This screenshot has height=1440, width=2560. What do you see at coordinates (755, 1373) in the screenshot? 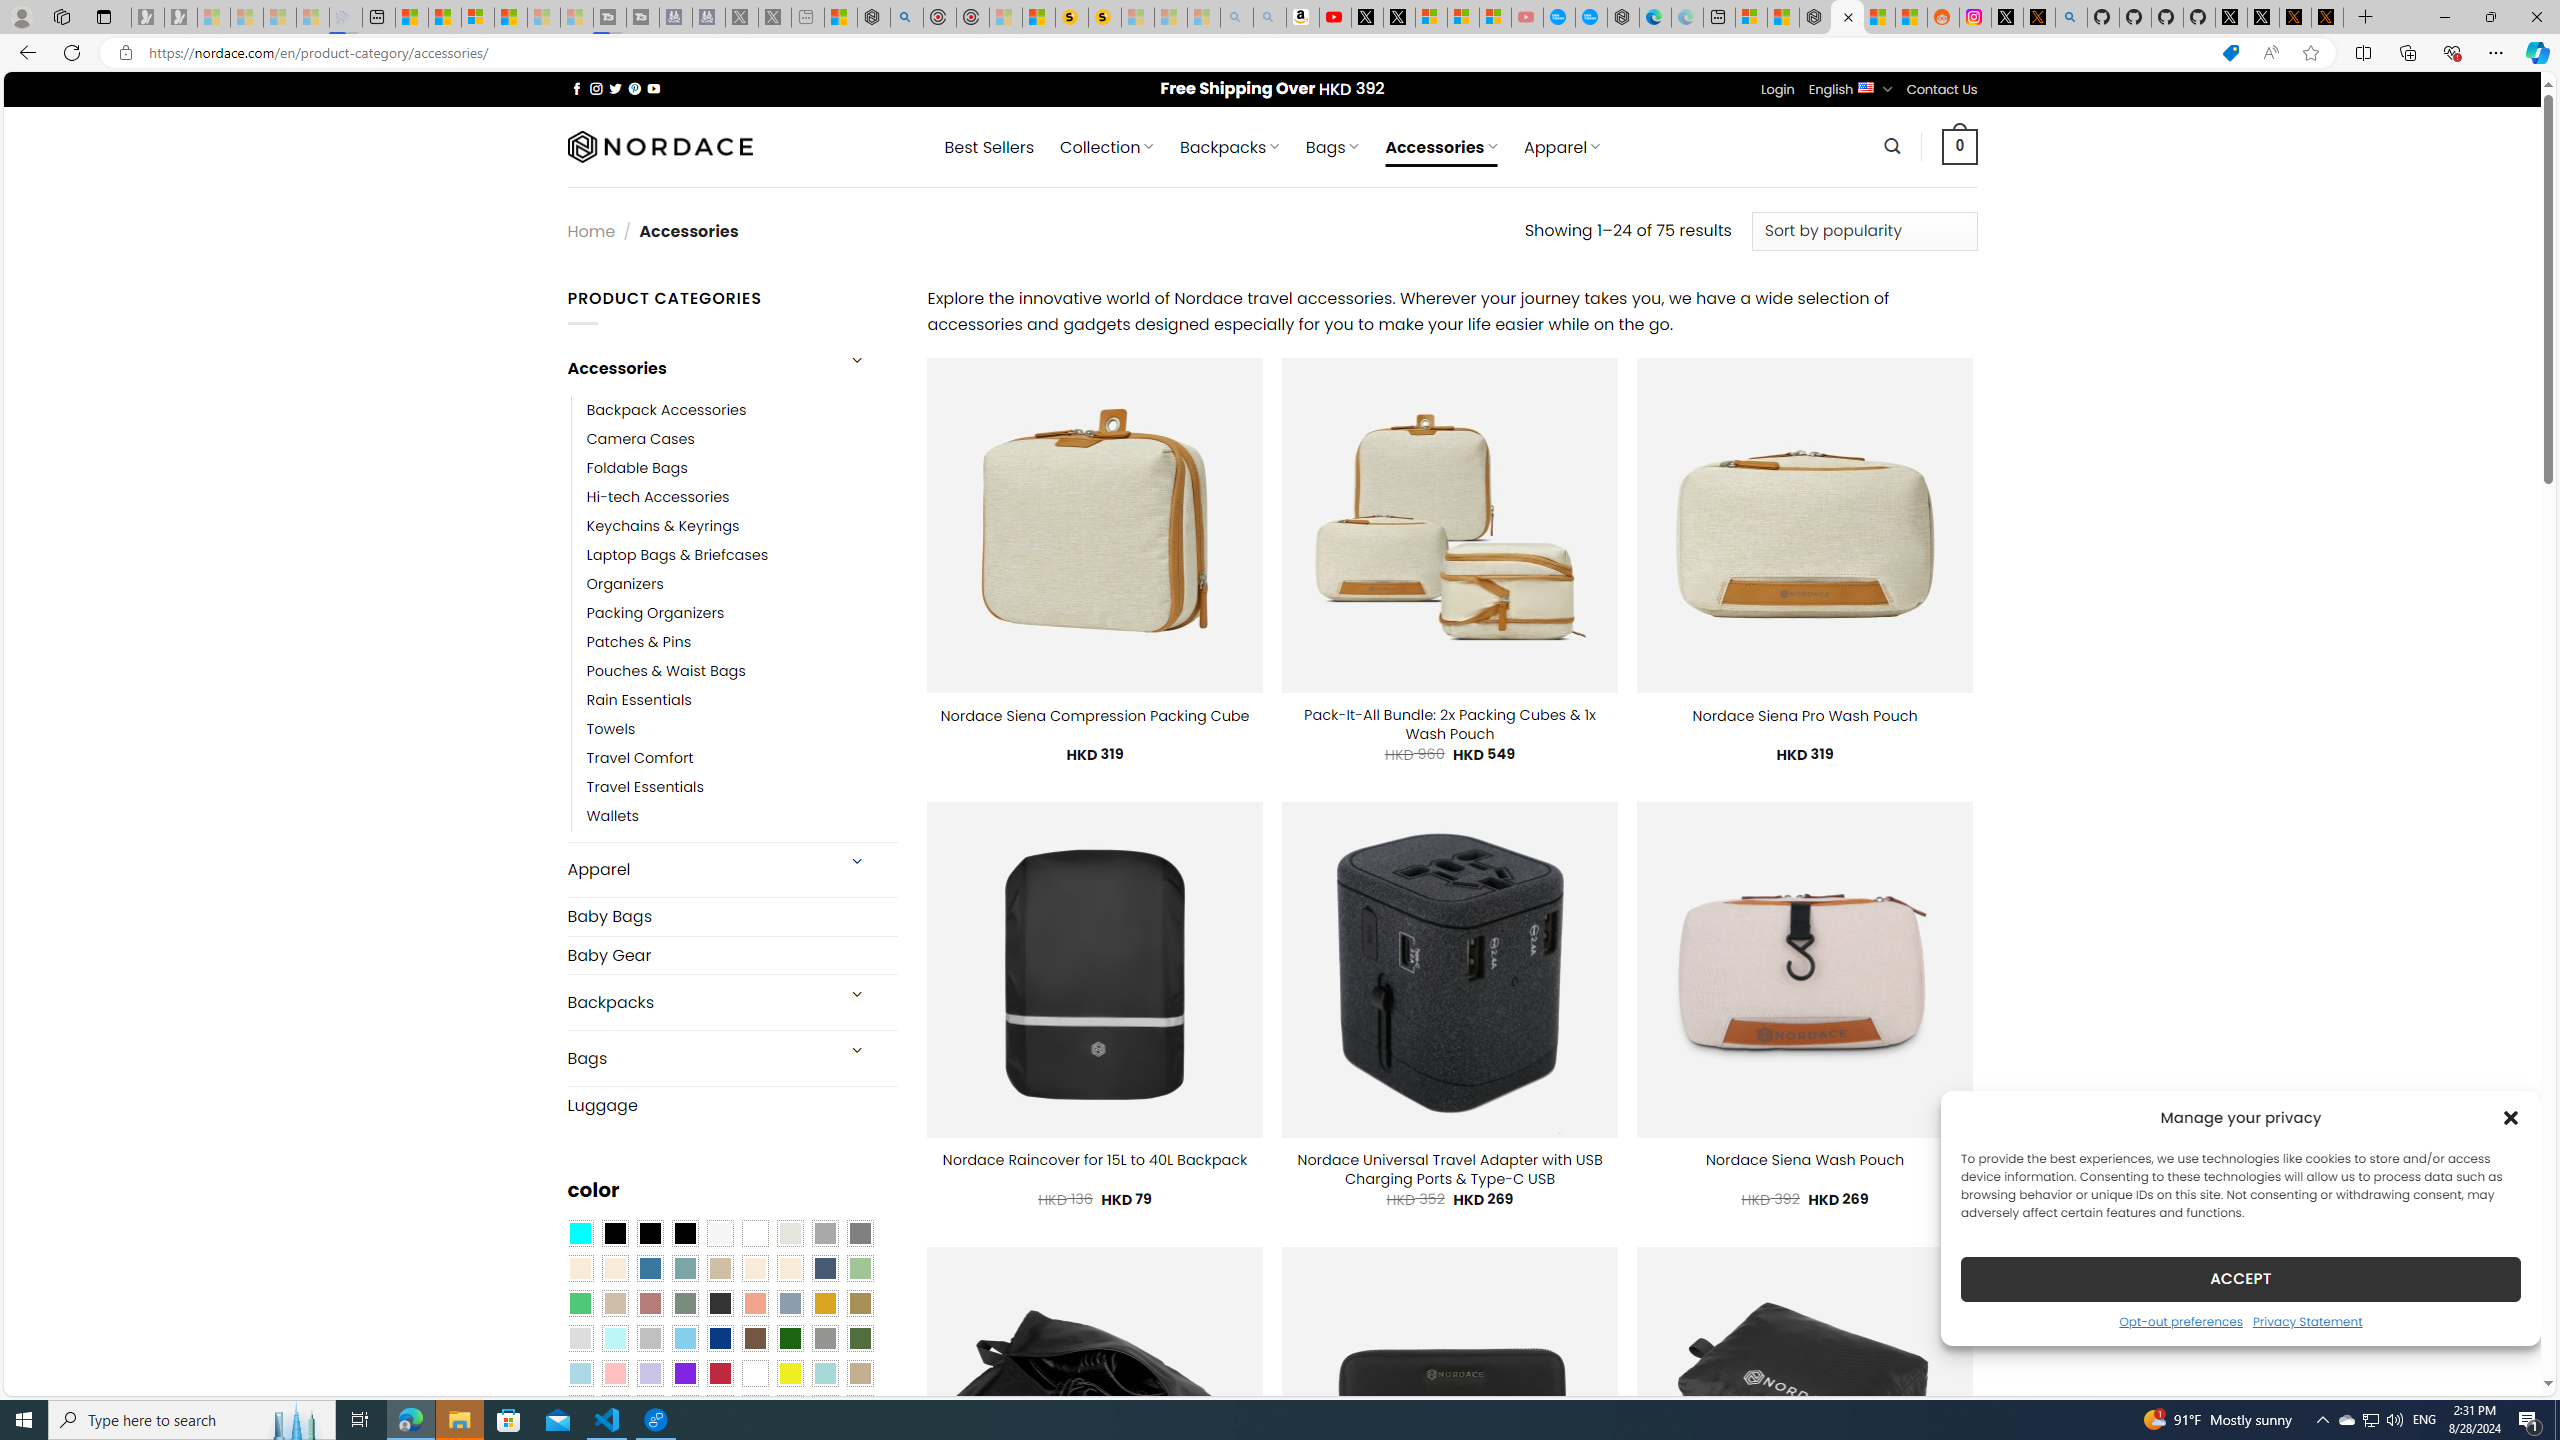
I see `White` at bounding box center [755, 1373].